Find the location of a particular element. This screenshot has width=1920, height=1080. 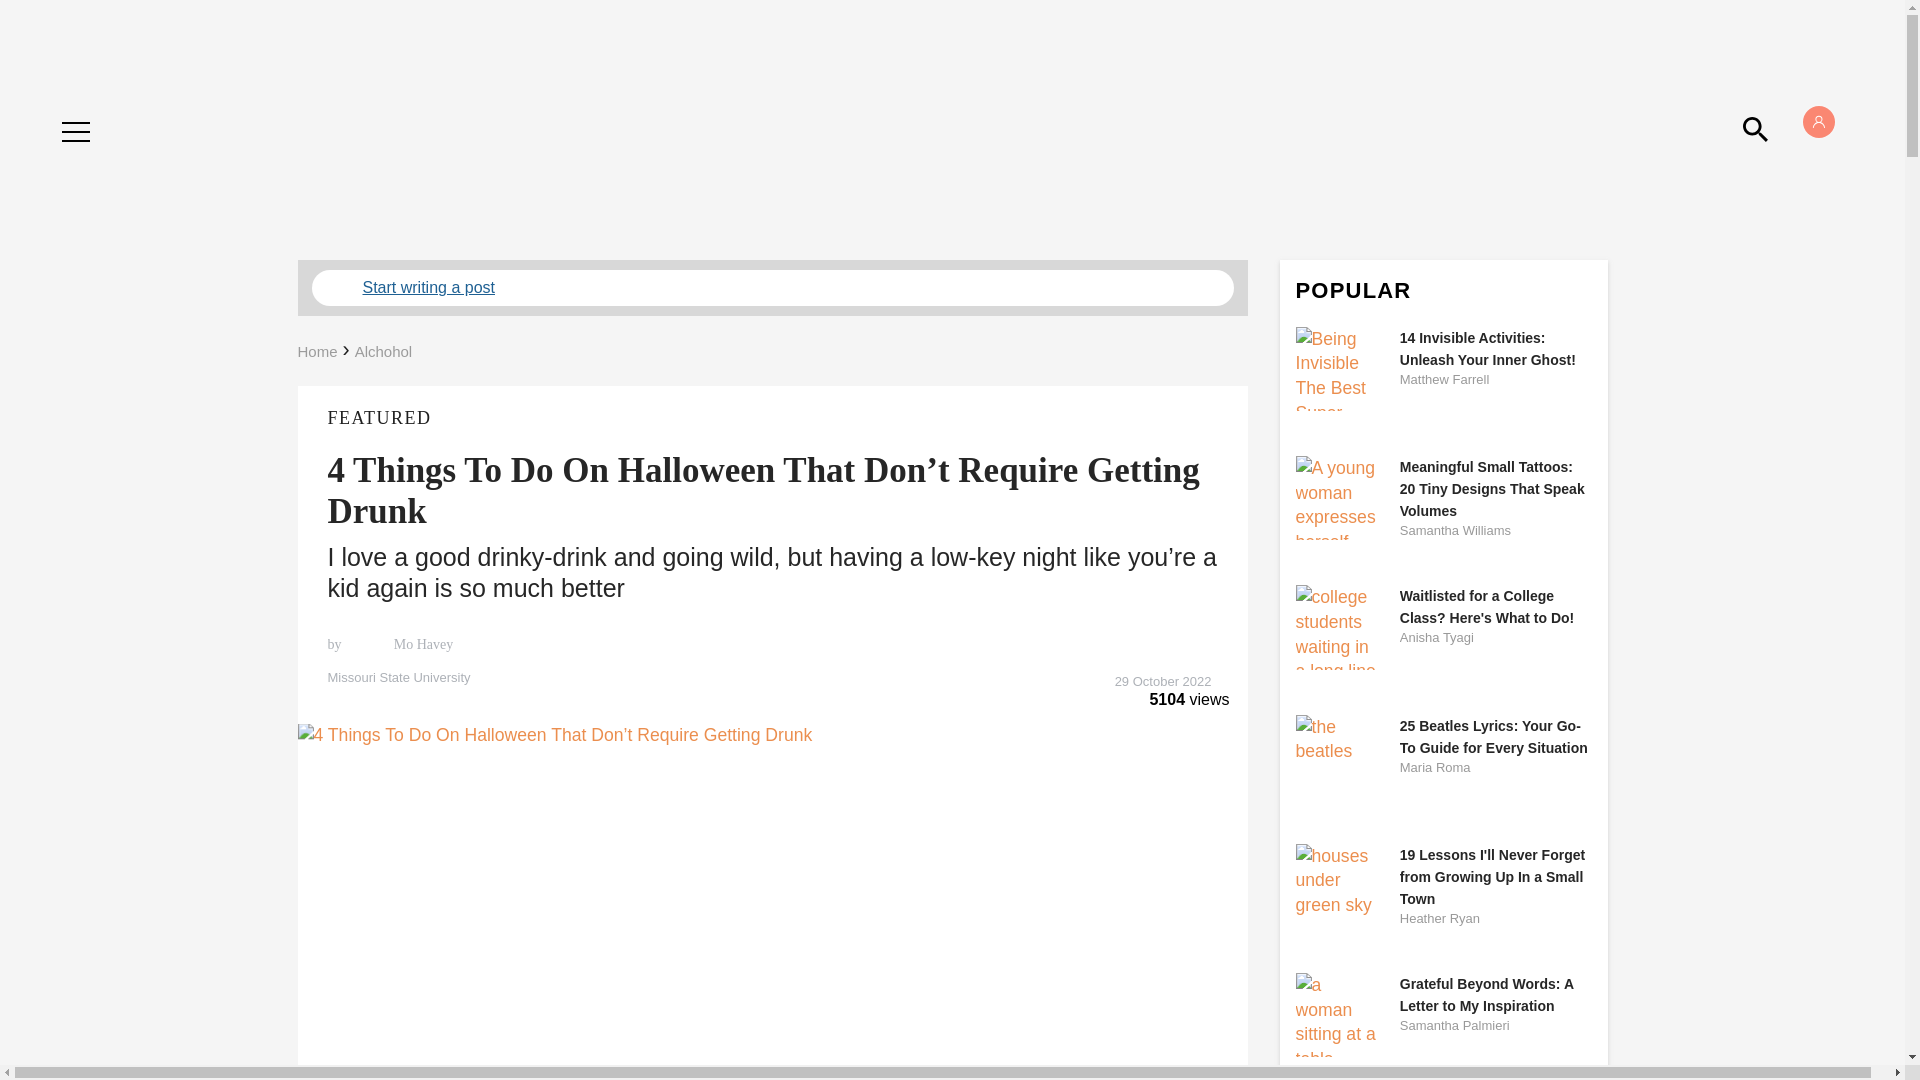

GO BACK is located at coordinates (104, 112).